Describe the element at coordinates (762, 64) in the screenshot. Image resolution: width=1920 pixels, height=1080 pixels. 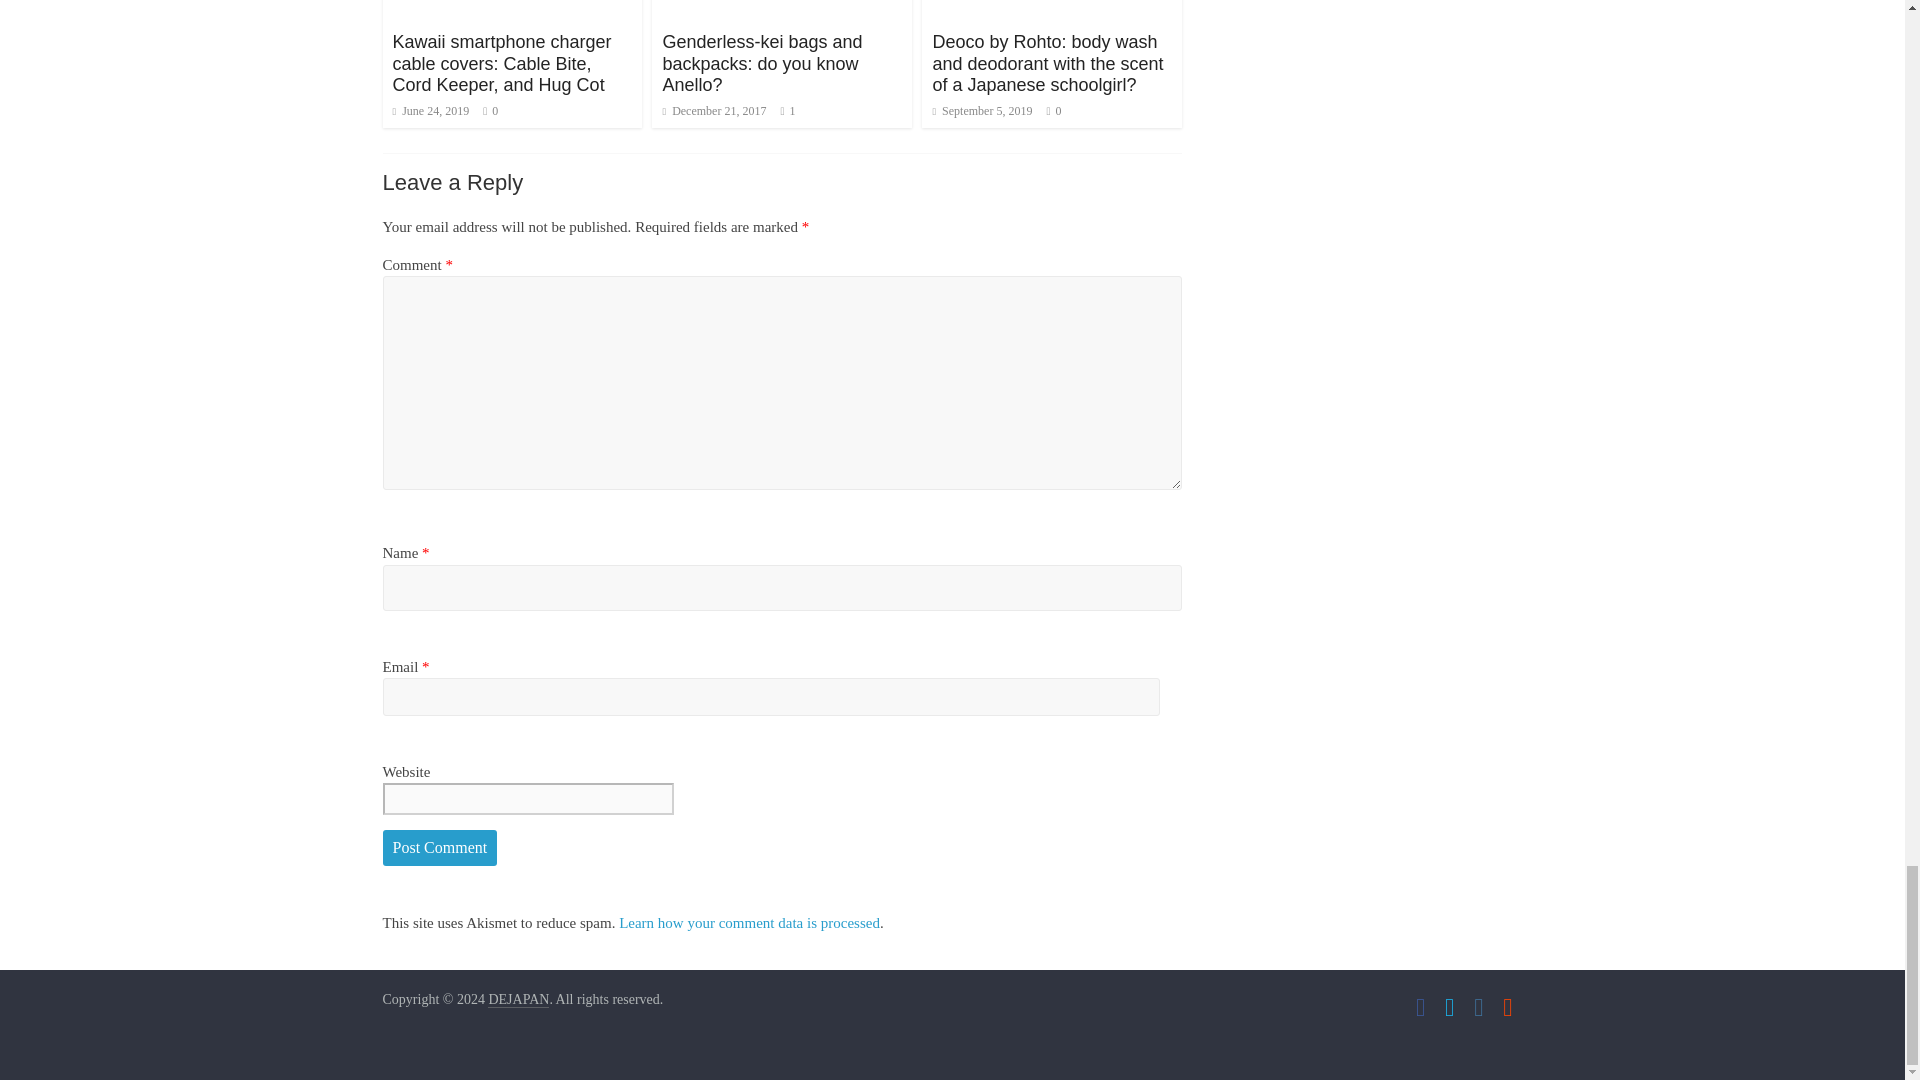
I see `Genderless-kei bags and backpacks: do you know Anello?` at that location.